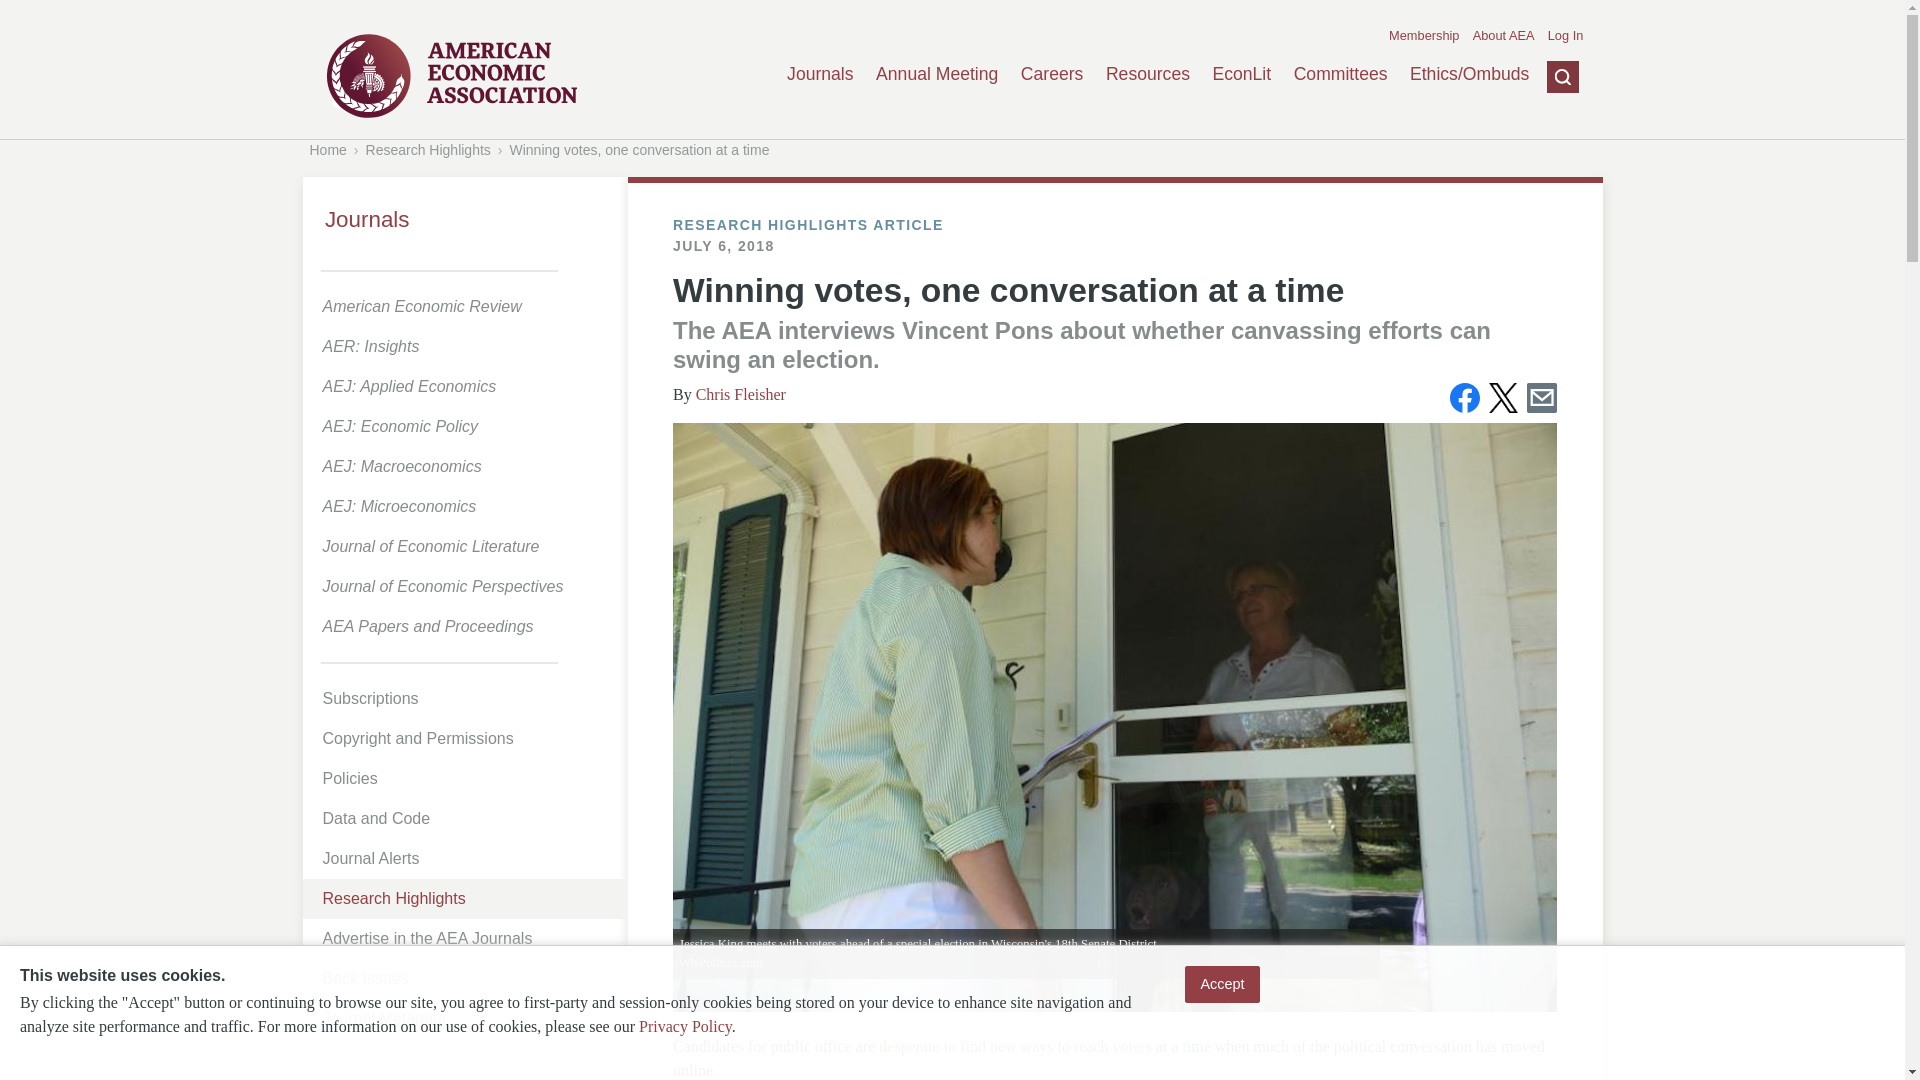 The width and height of the screenshot is (1920, 1080). What do you see at coordinates (740, 394) in the screenshot?
I see `Chris Fleisher` at bounding box center [740, 394].